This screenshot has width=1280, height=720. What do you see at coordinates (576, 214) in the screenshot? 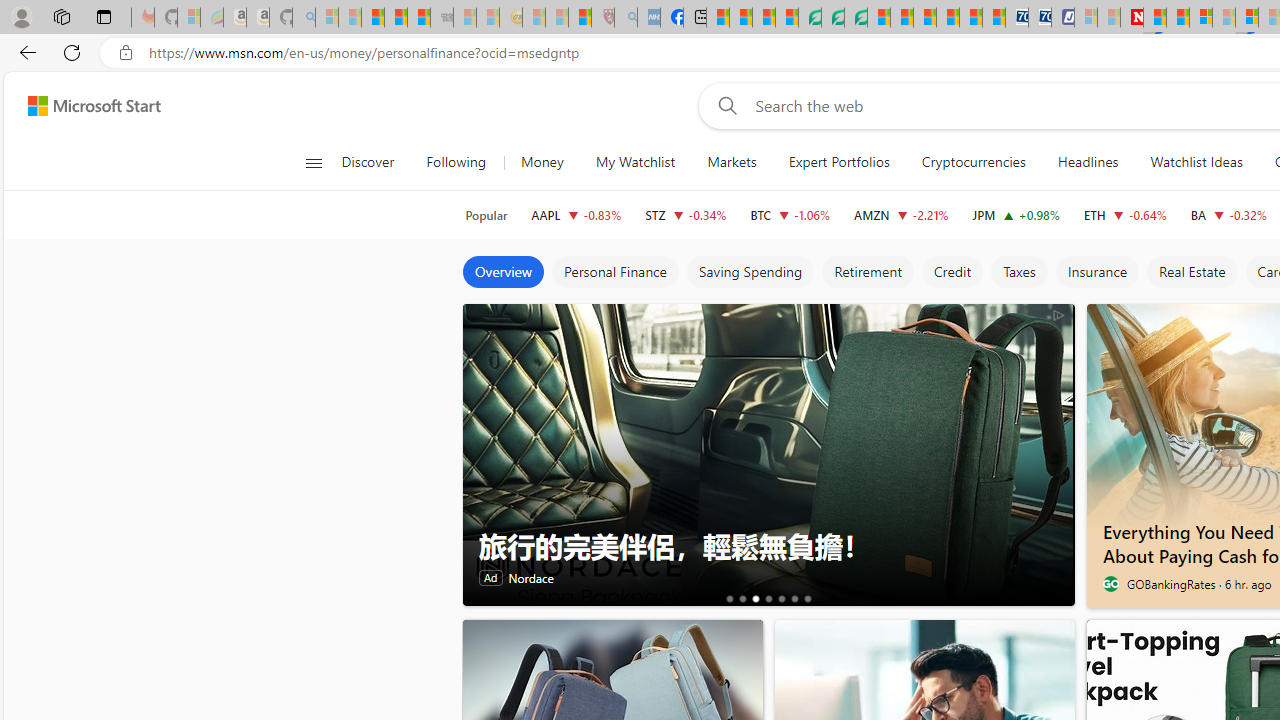
I see `AAPL APPLE INC. decrease 224.53 -1.87 -0.83%` at bounding box center [576, 214].